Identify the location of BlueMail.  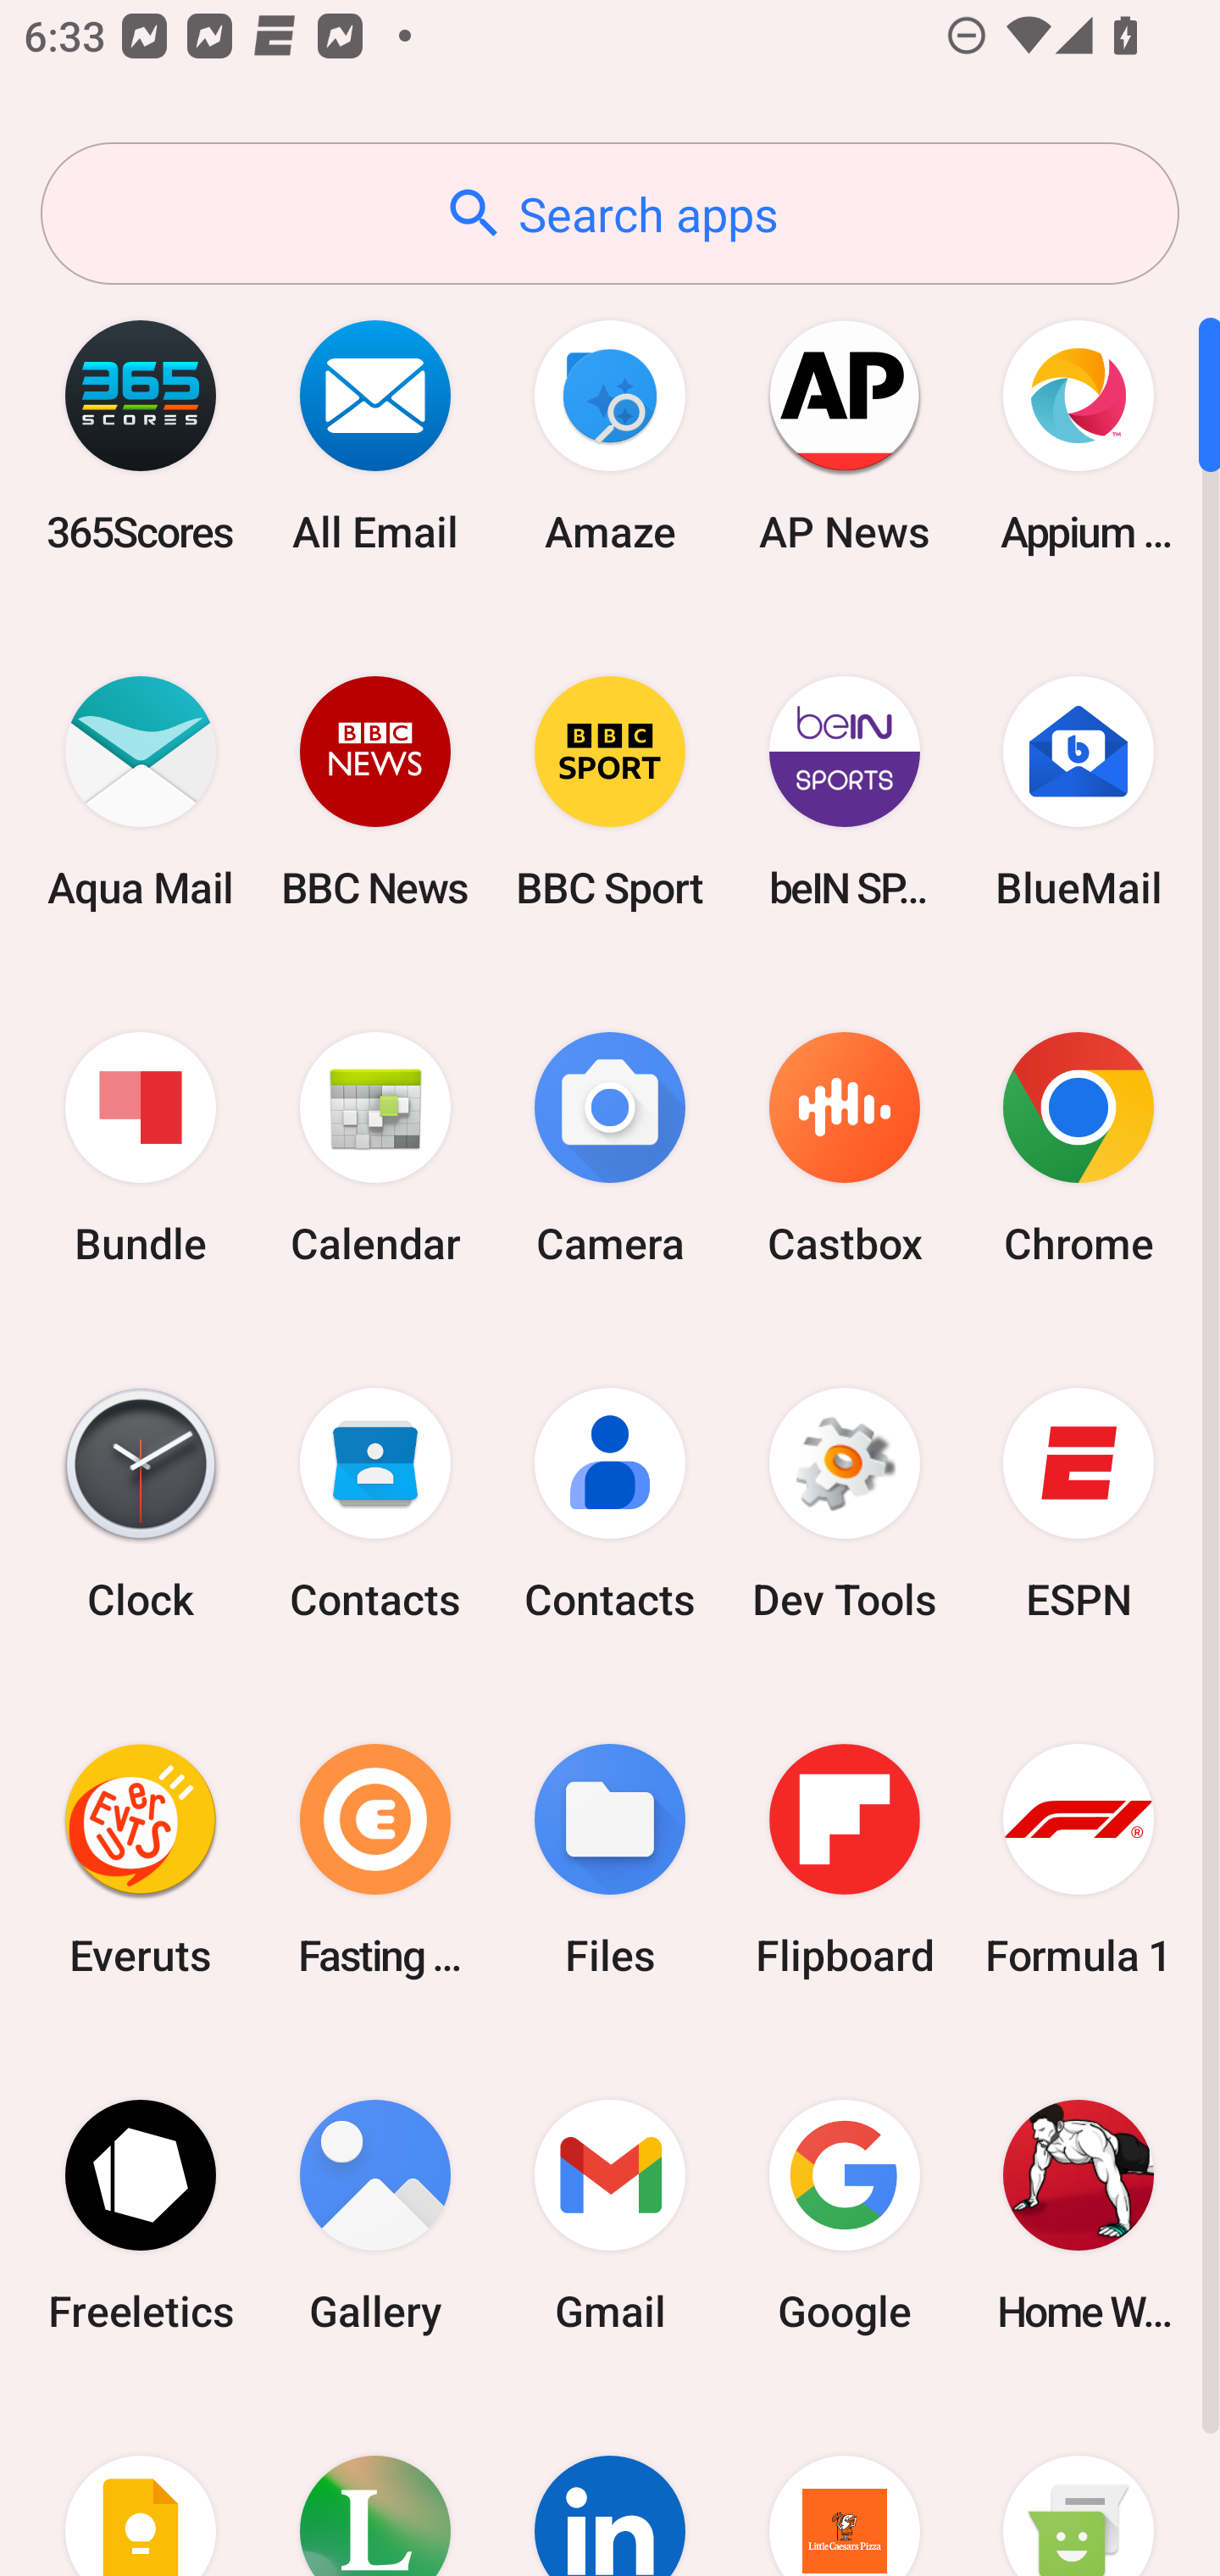
(1079, 791).